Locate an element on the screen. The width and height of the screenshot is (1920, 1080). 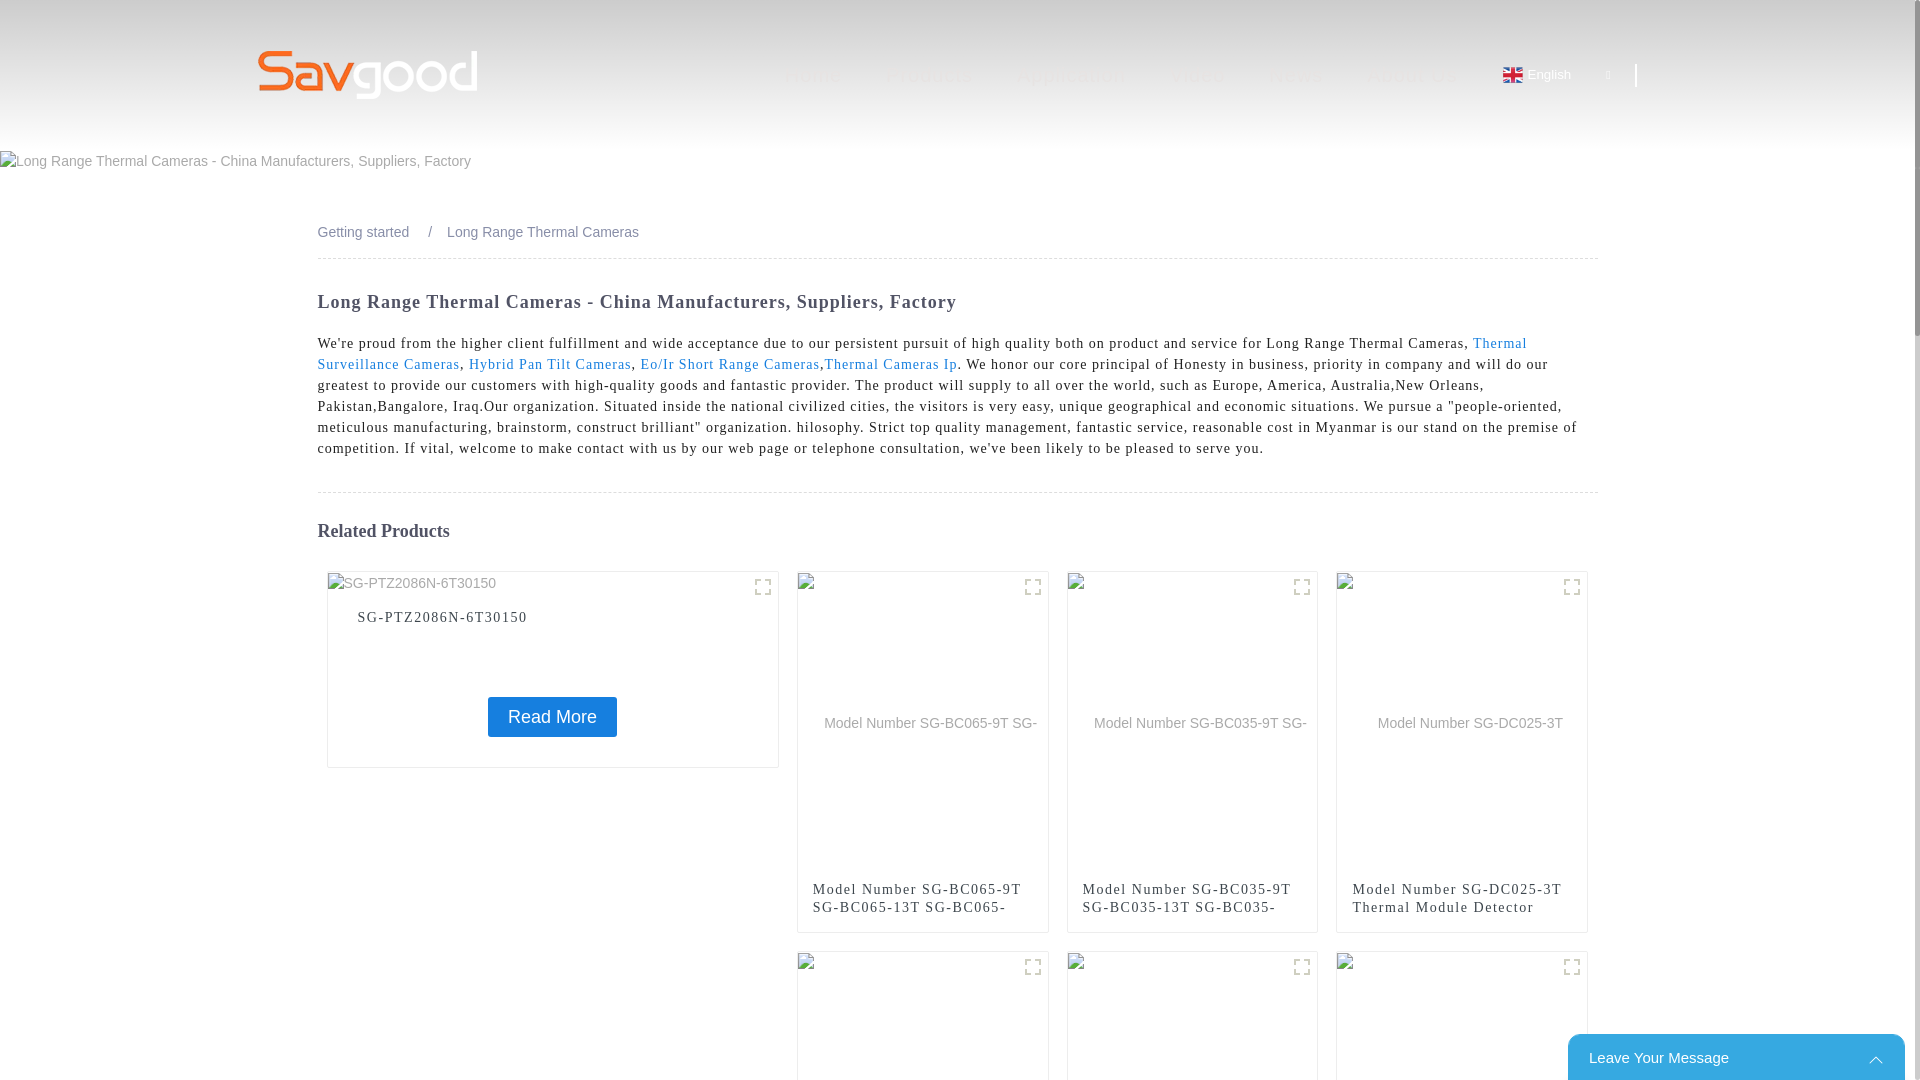
Video is located at coordinates (1198, 75).